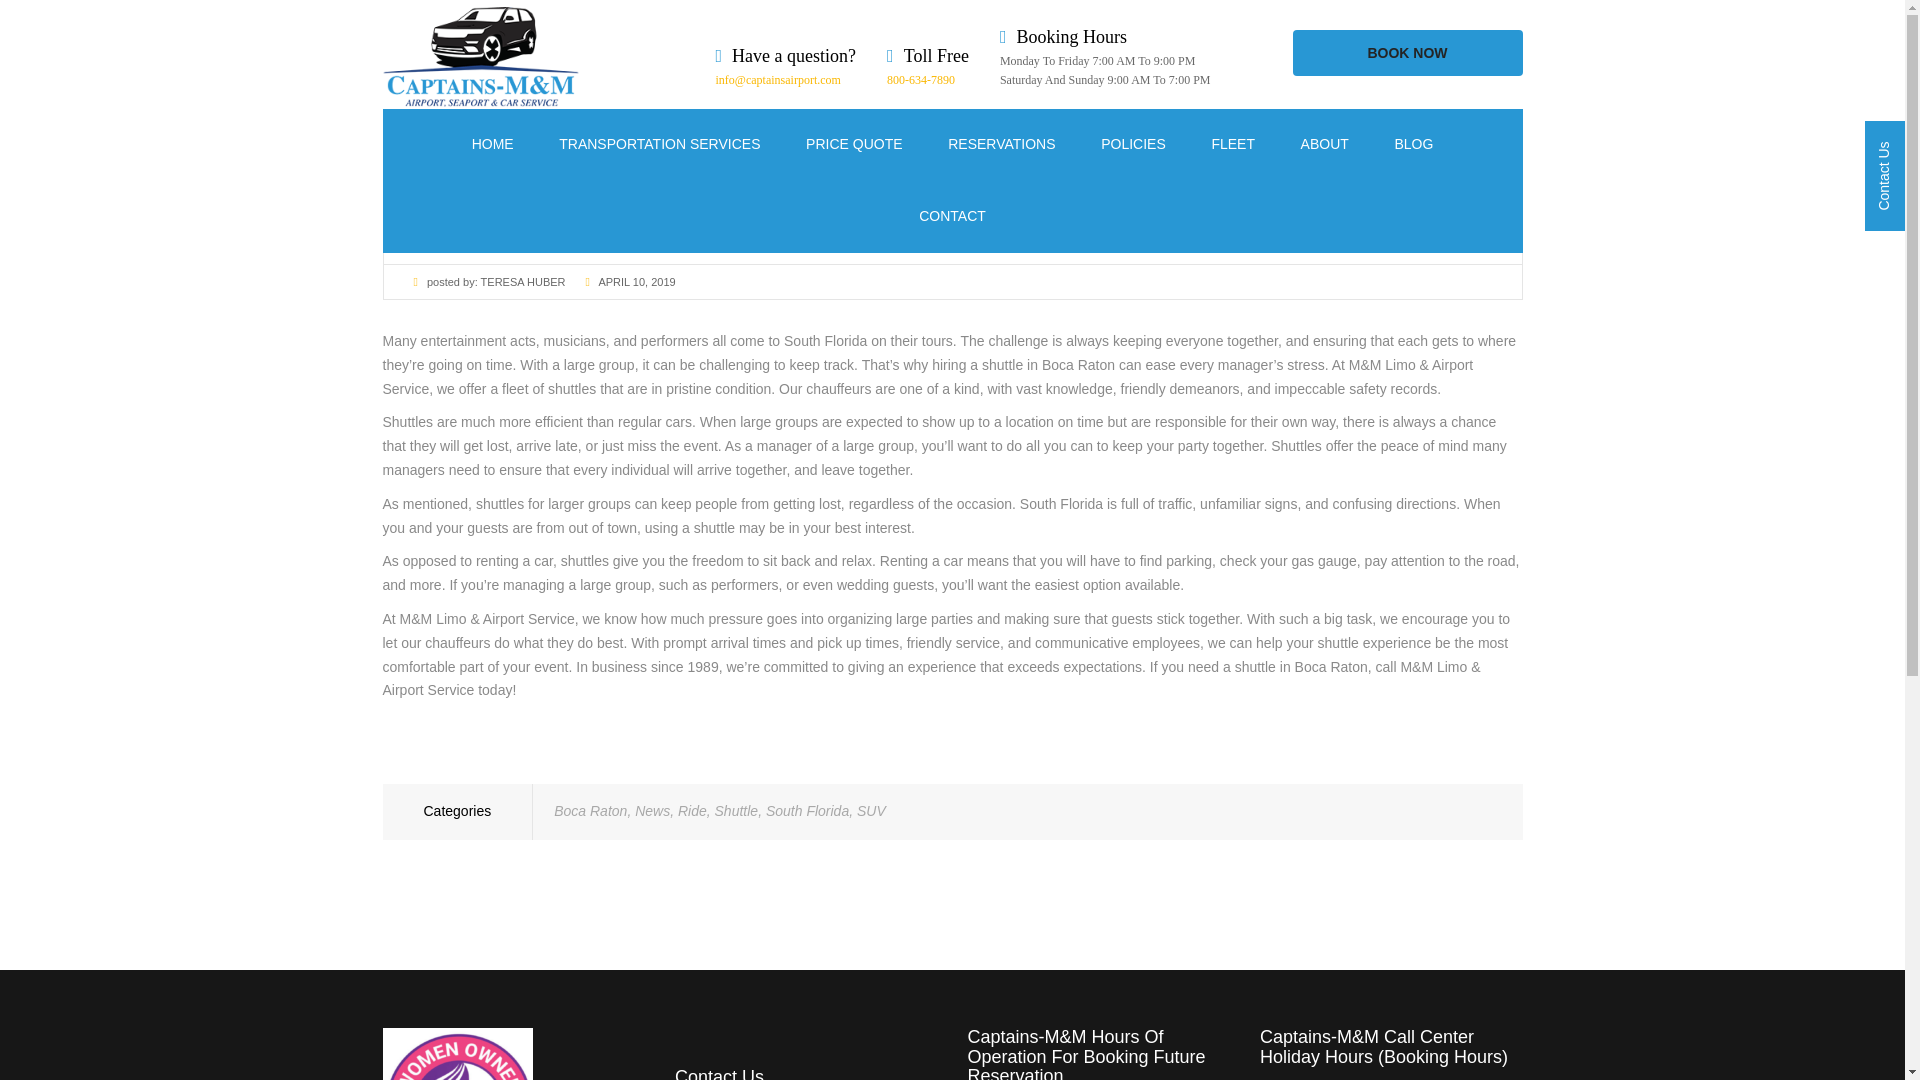 This screenshot has height=1080, width=1920. I want to click on HOME, so click(493, 145).